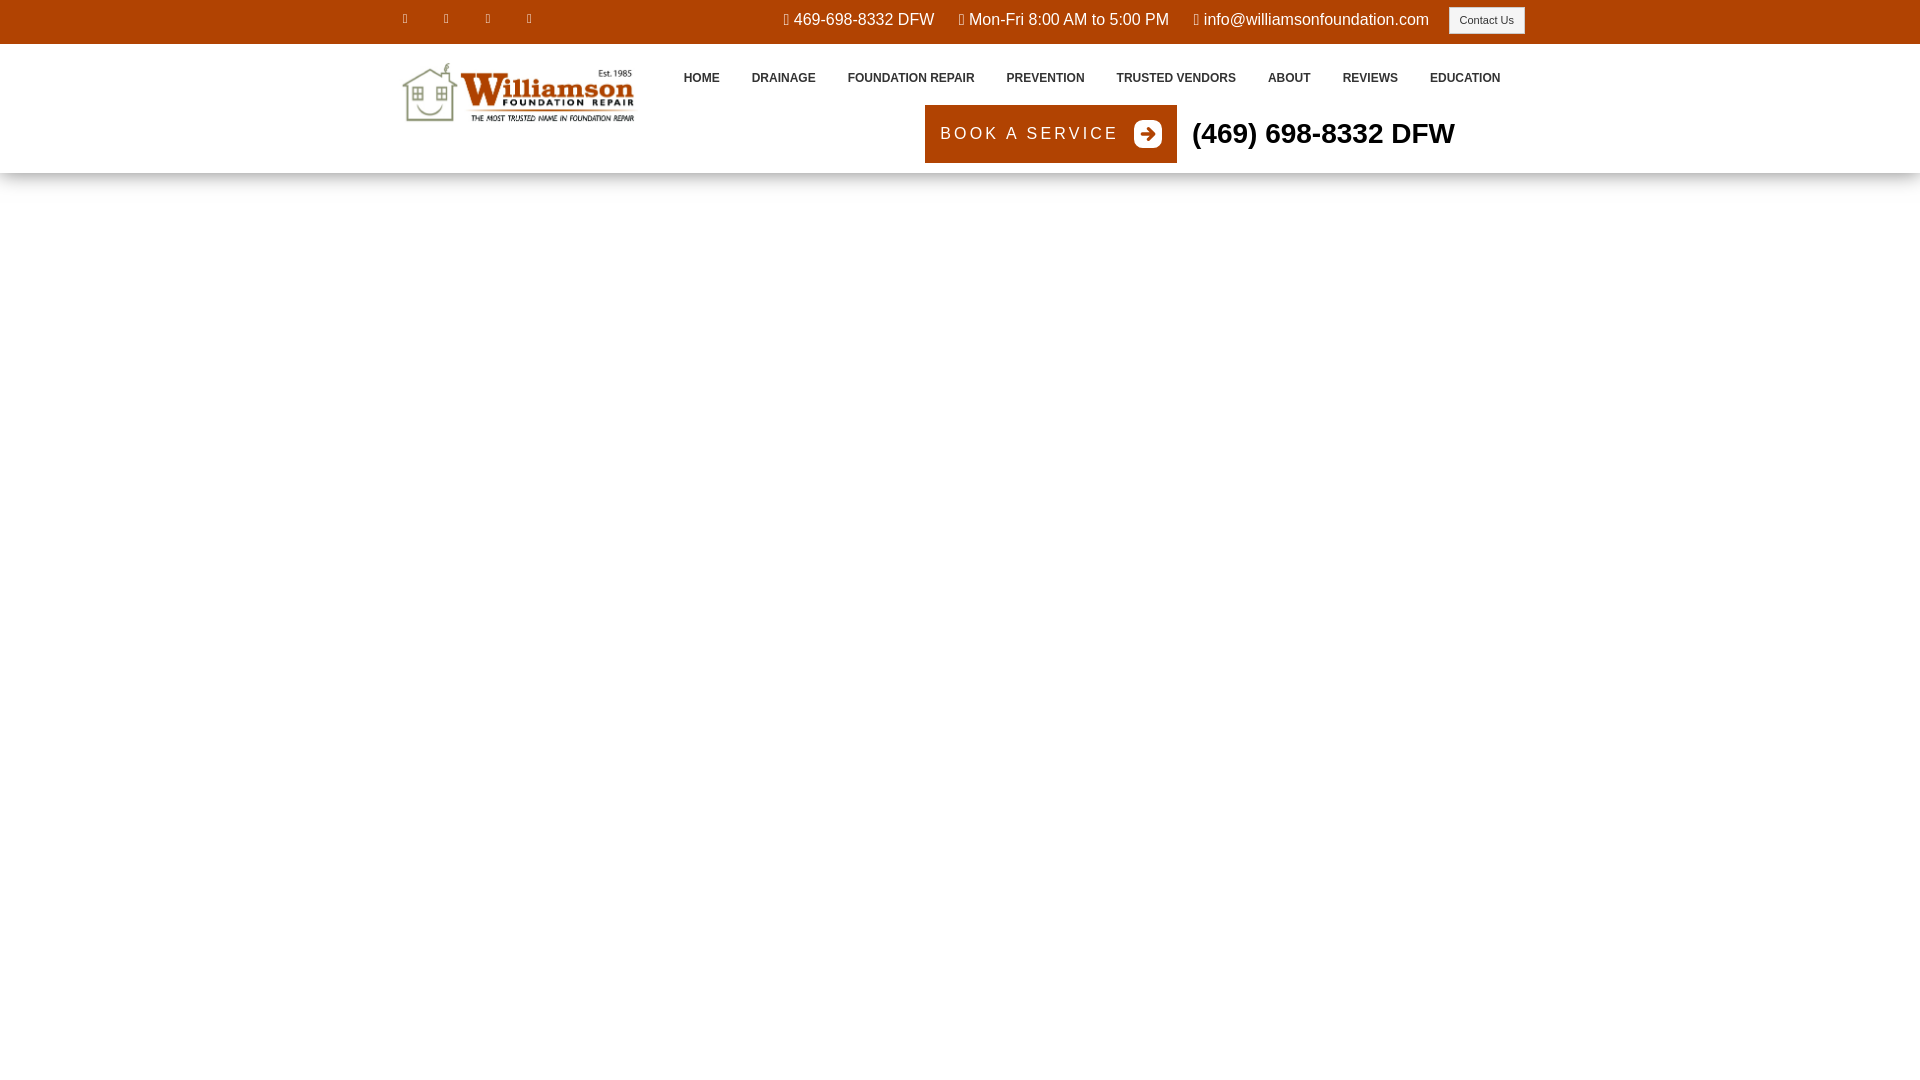  Describe the element at coordinates (783, 78) in the screenshot. I see `DRAINAGE` at that location.